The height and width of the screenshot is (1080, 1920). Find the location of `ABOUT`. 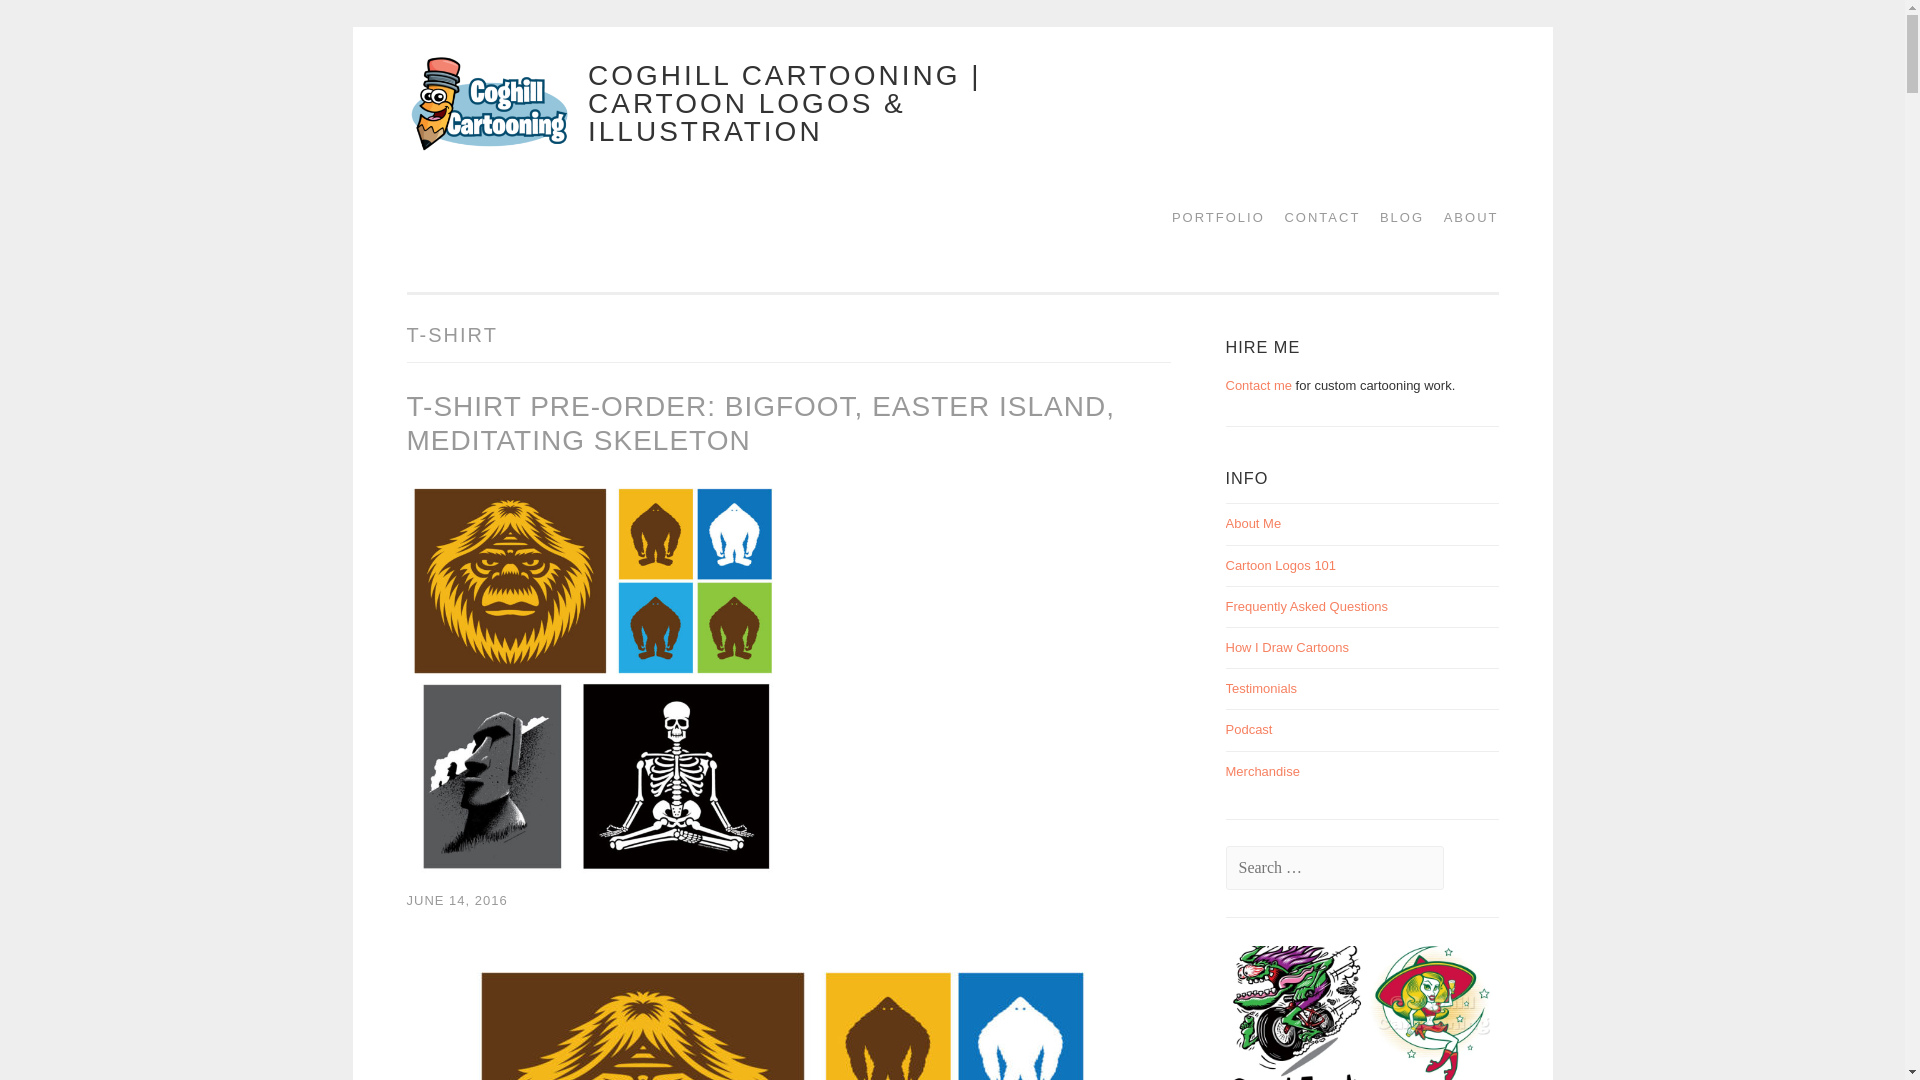

ABOUT is located at coordinates (1464, 217).